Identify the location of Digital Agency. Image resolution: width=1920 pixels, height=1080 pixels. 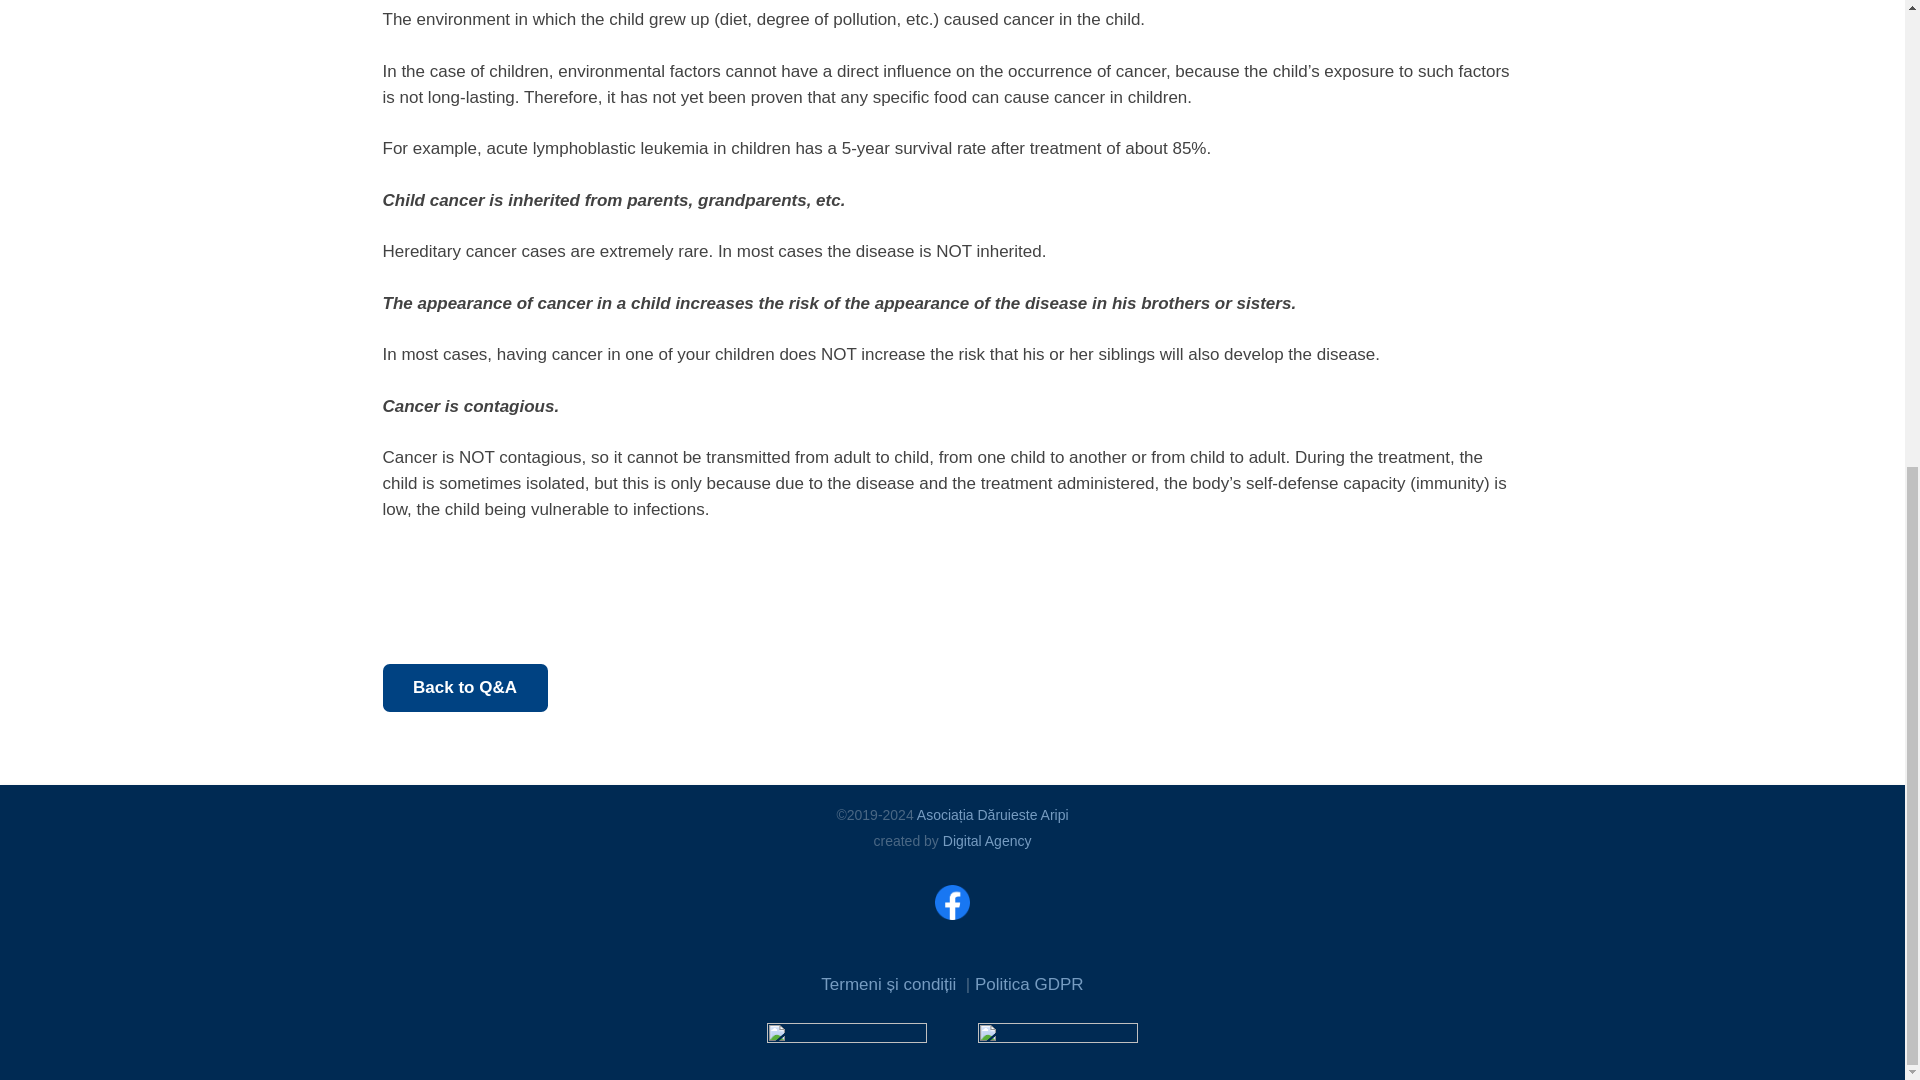
(987, 840).